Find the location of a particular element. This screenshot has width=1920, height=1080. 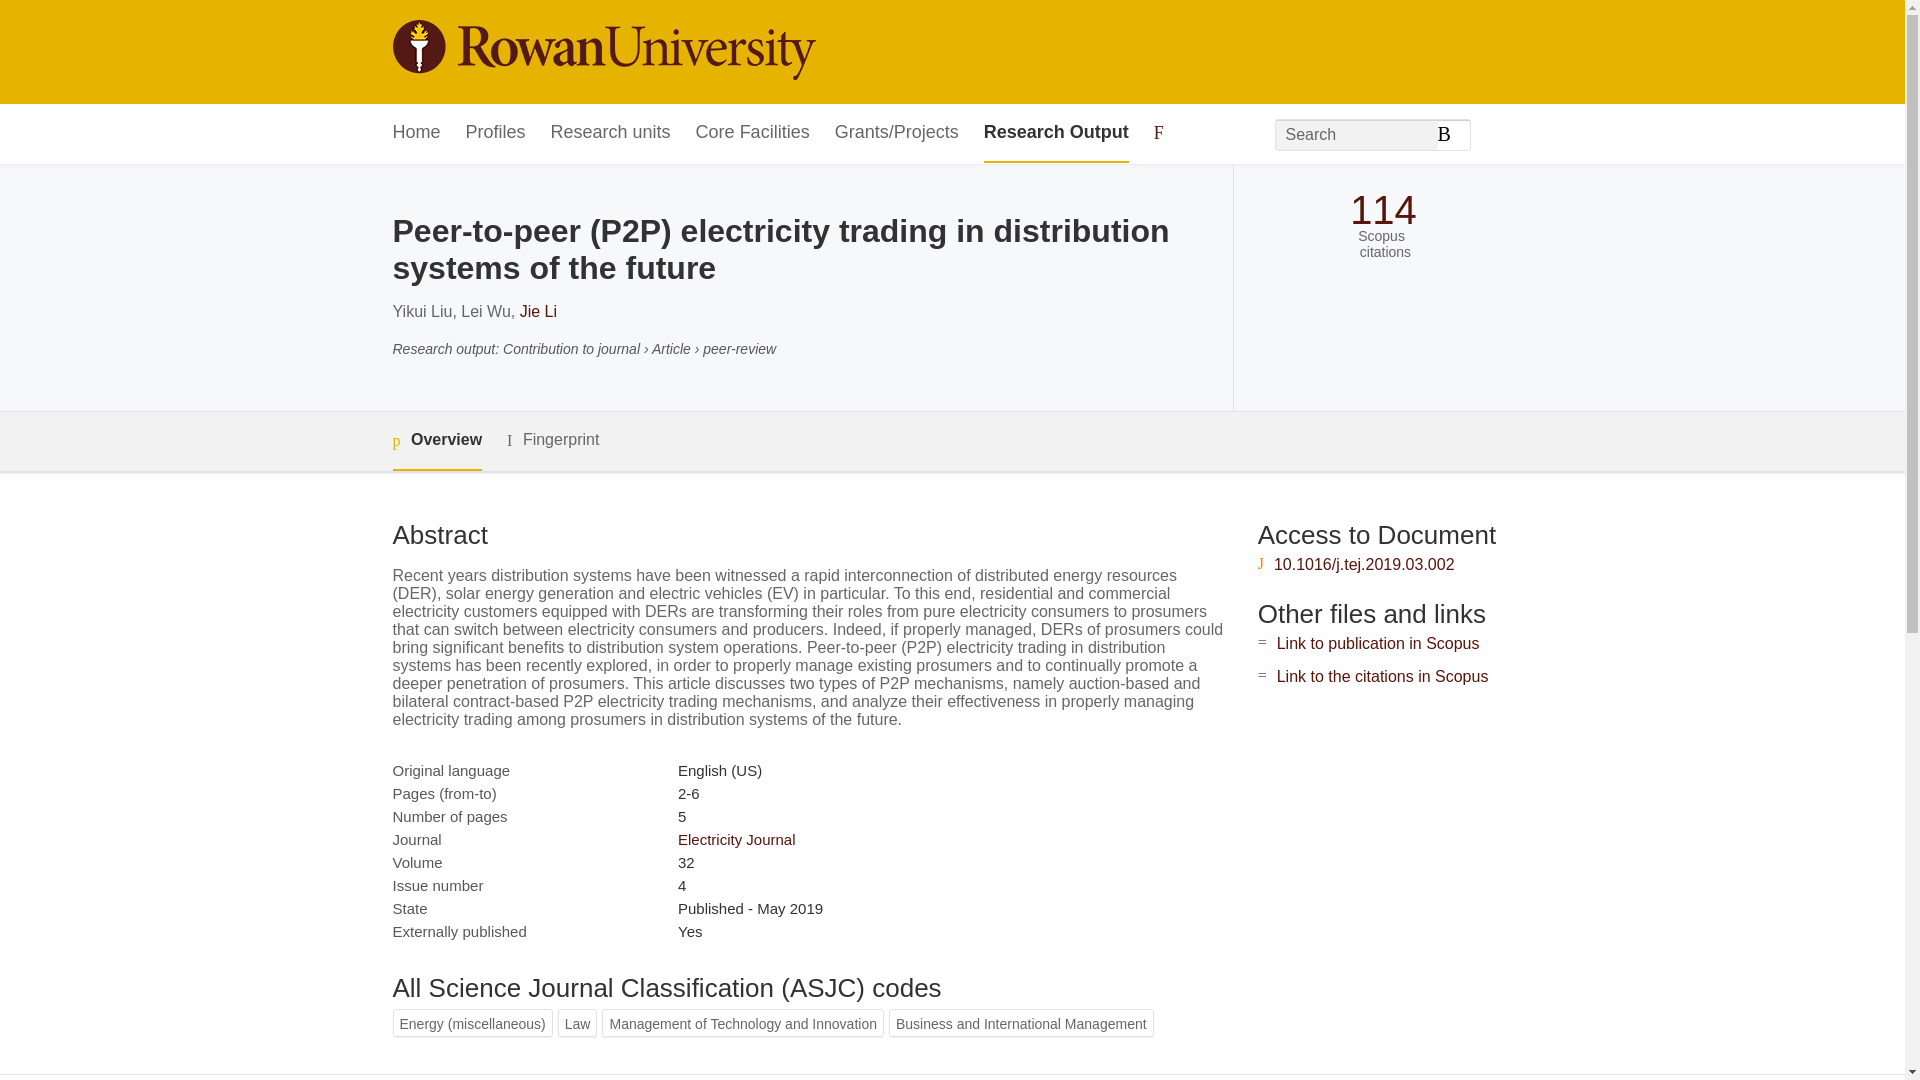

Research units is located at coordinates (610, 133).